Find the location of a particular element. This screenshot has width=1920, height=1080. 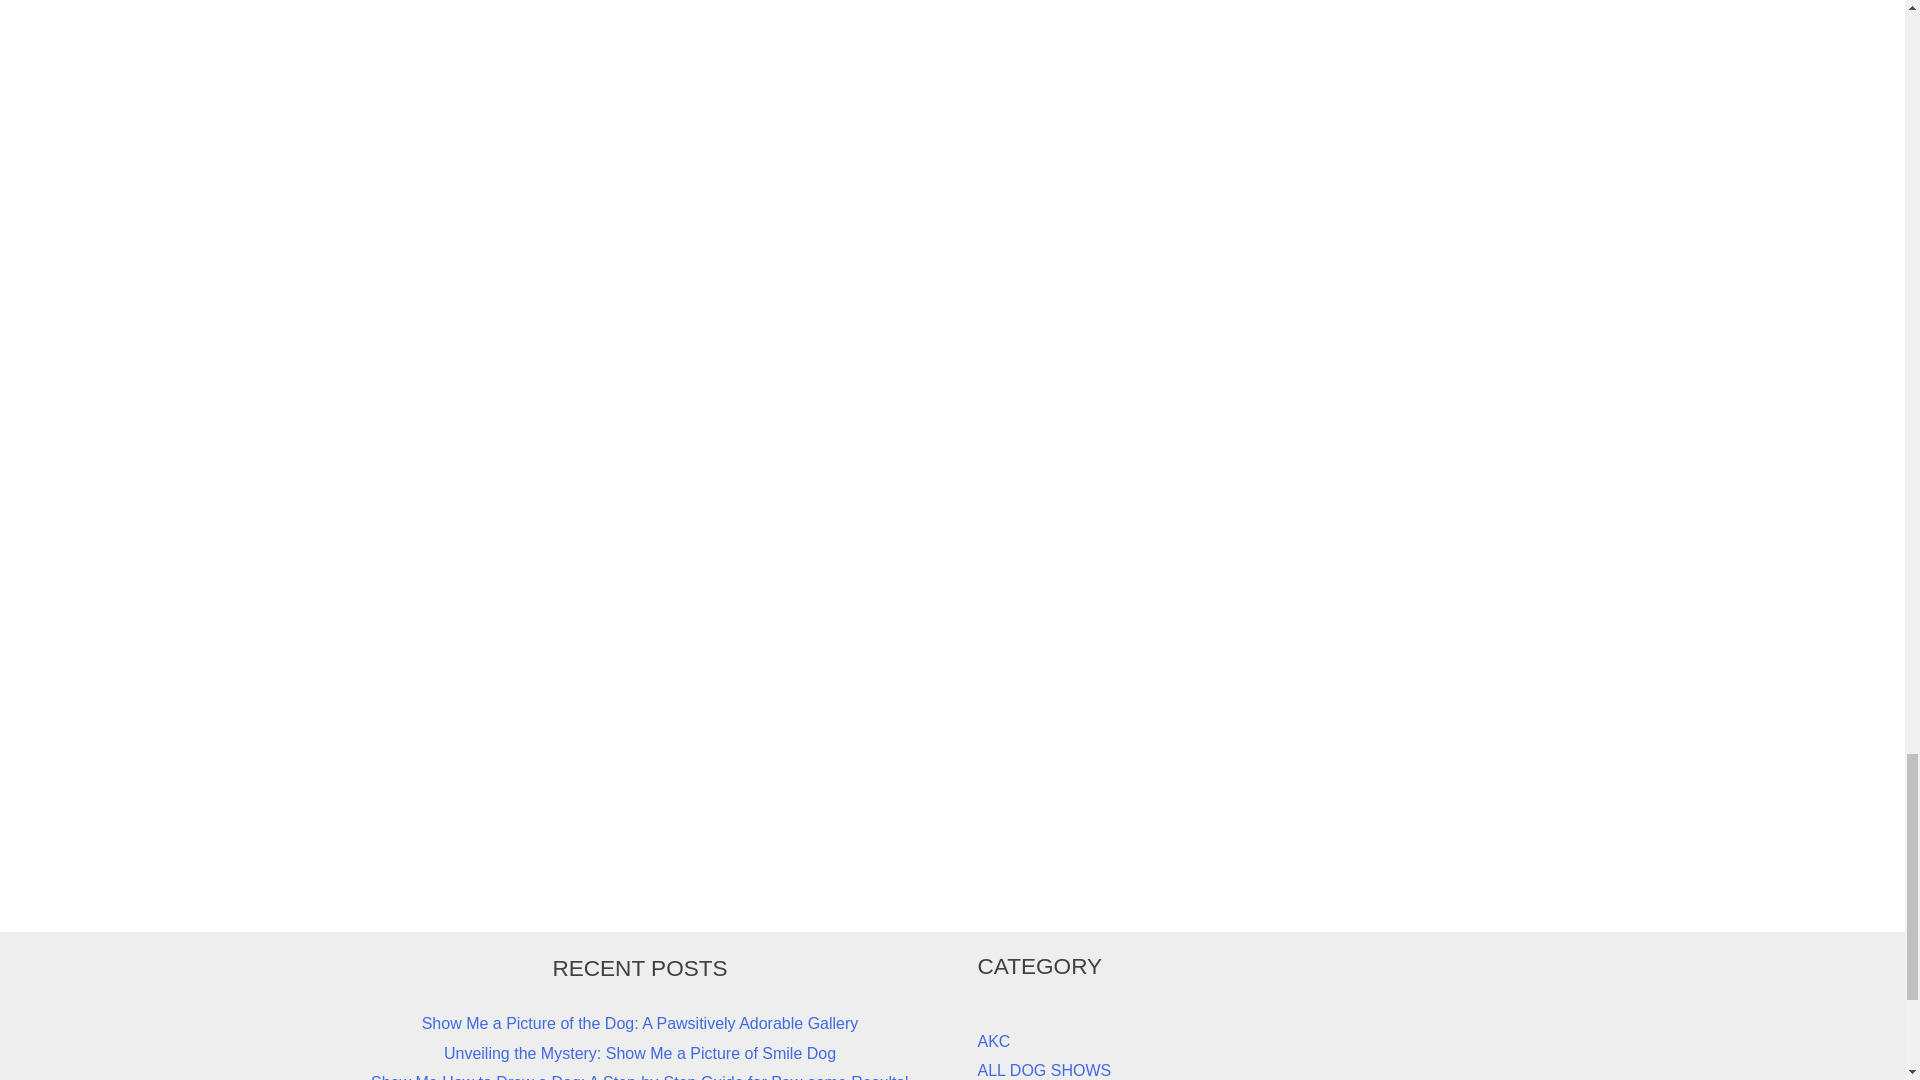

Unveiling the Mystery: Show Me a Picture of Smile Dog is located at coordinates (639, 1053).